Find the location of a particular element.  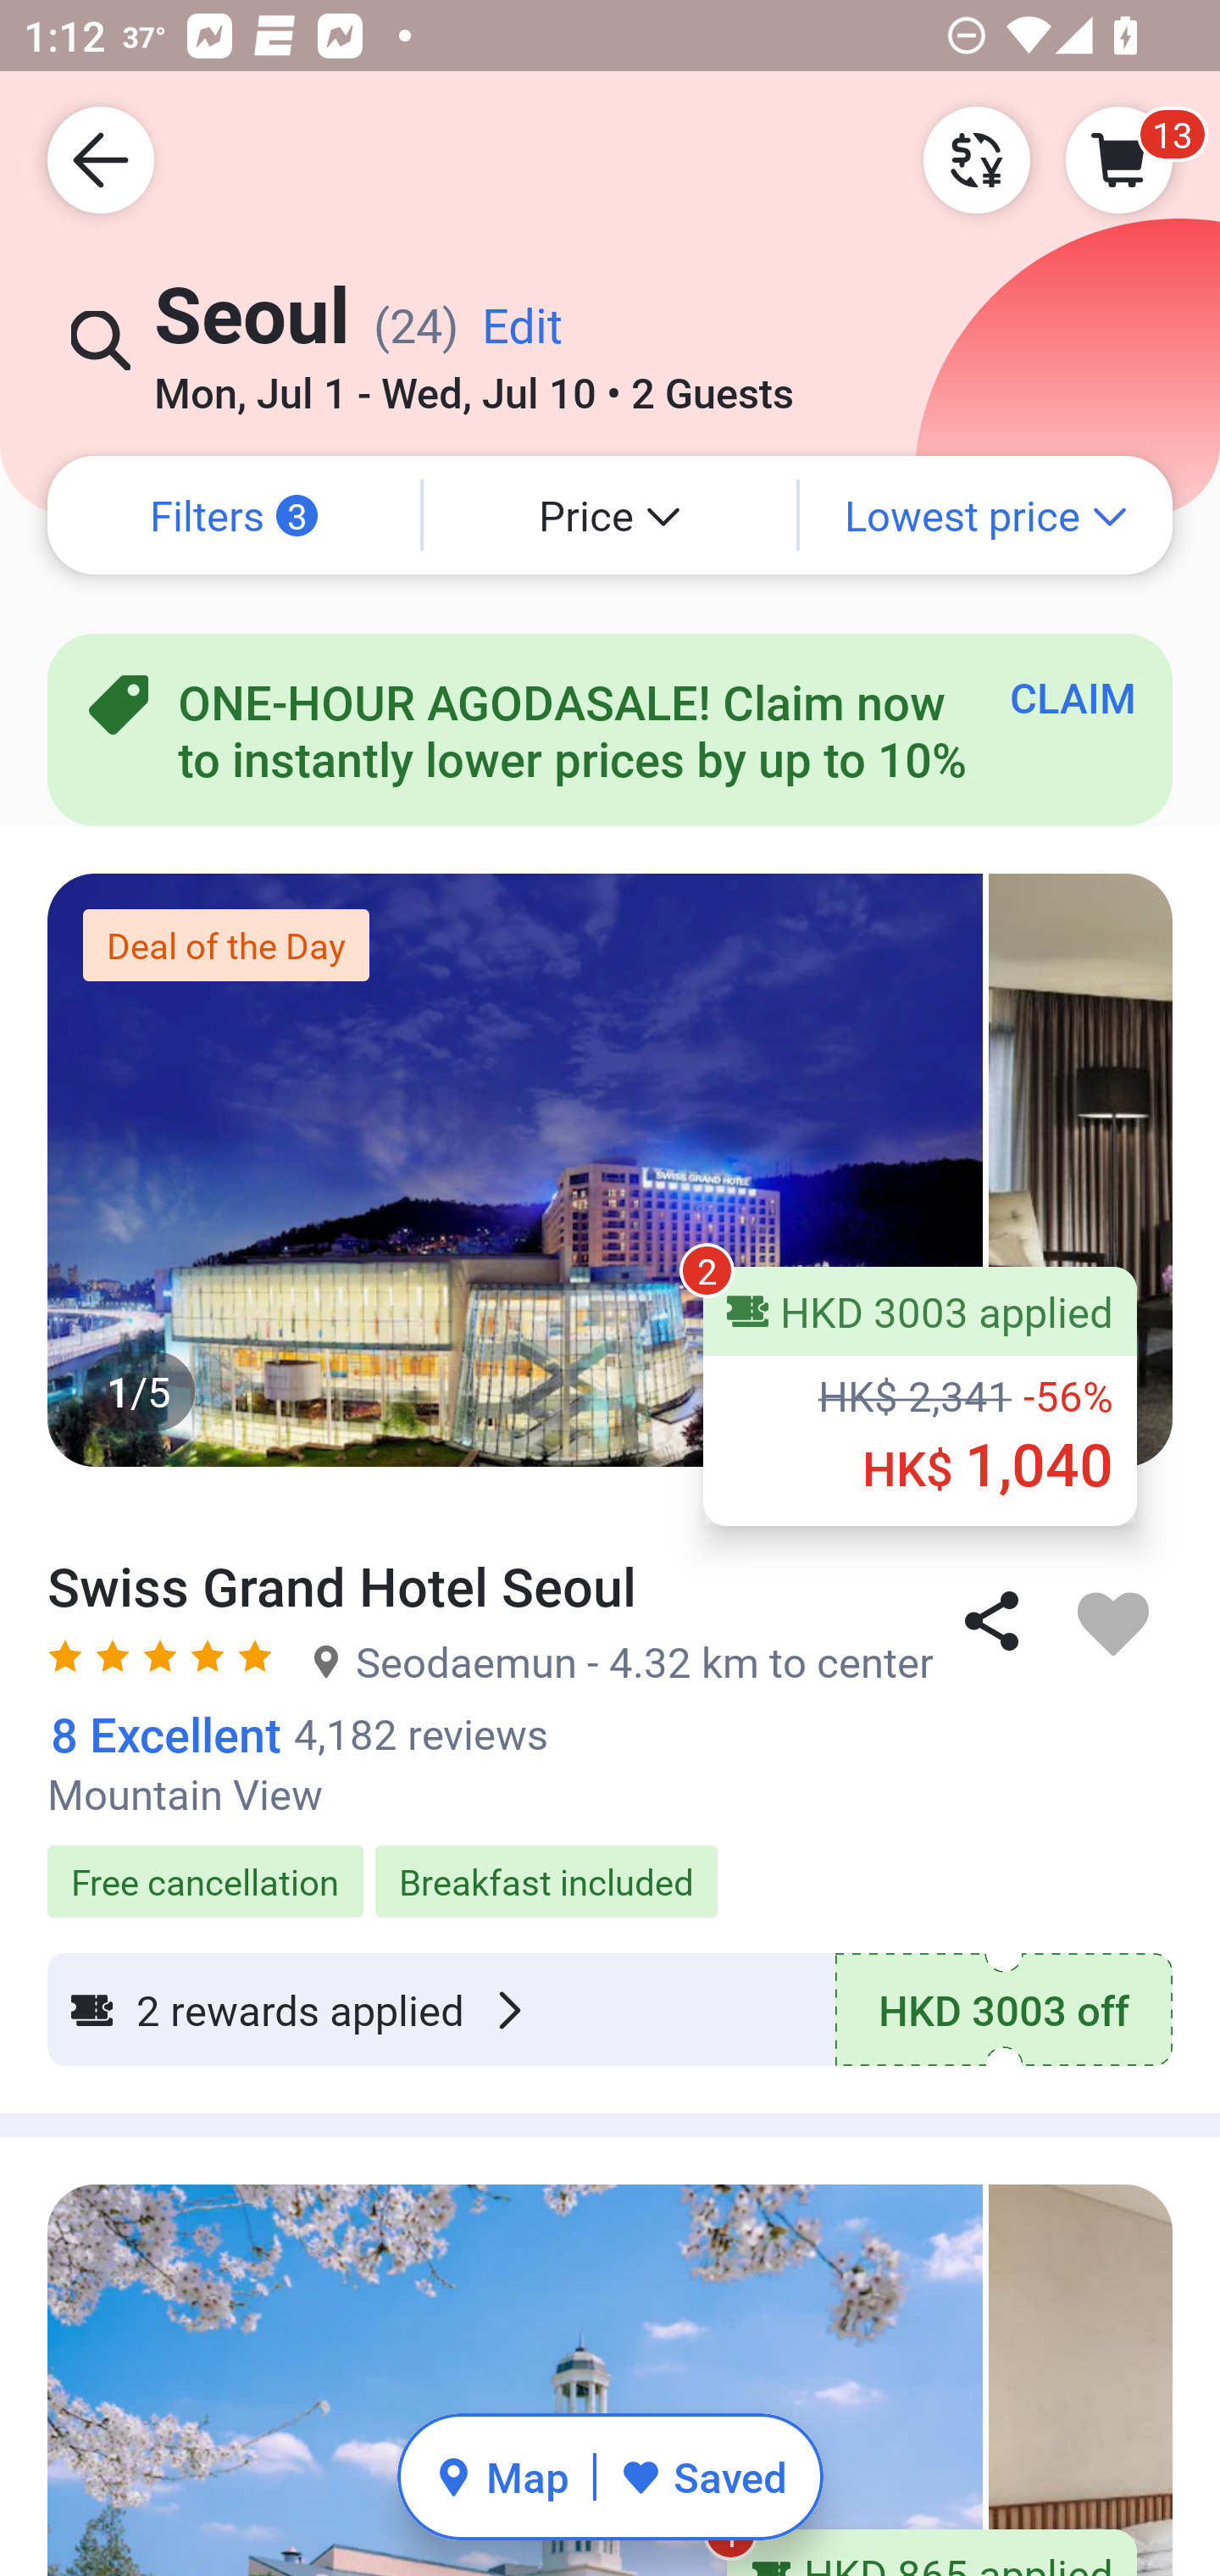

Lowest price is located at coordinates (986, 515).